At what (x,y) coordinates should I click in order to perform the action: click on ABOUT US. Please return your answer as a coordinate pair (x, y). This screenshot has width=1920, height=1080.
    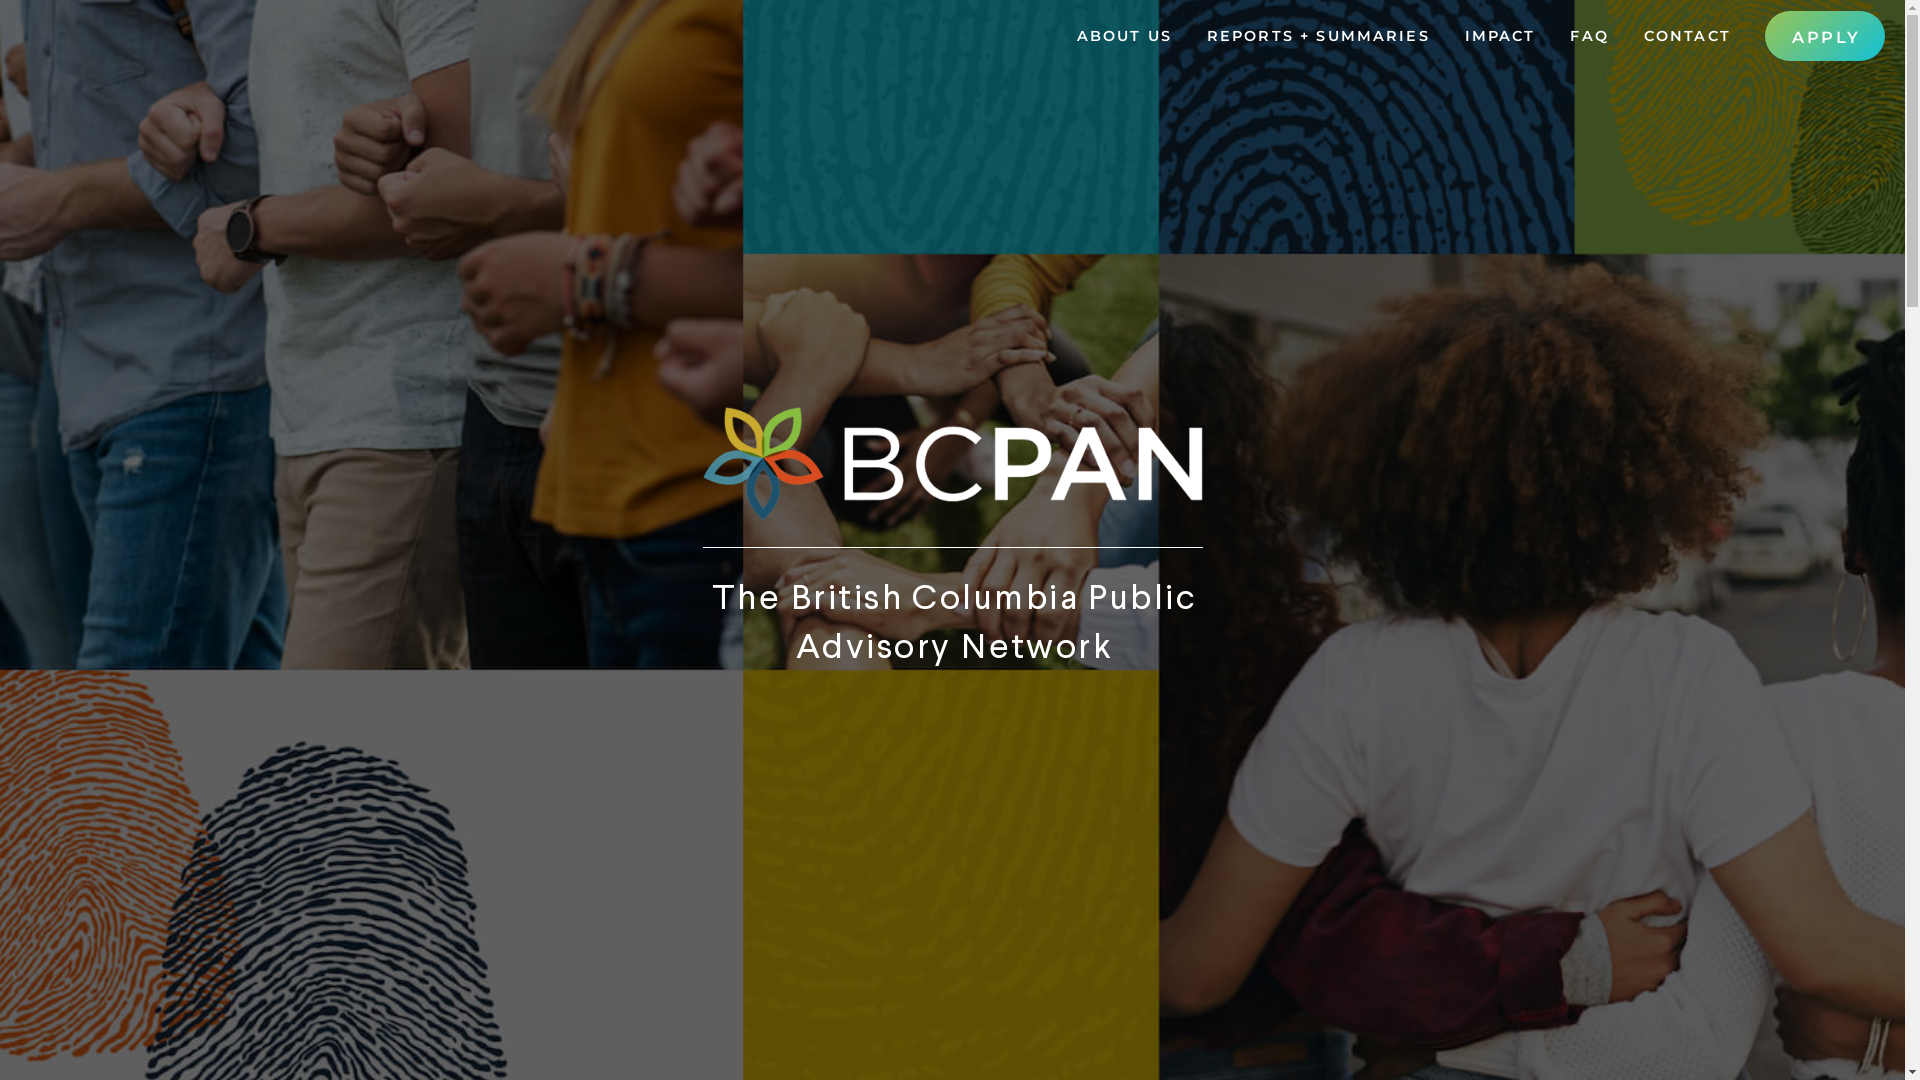
    Looking at the image, I should click on (1123, 36).